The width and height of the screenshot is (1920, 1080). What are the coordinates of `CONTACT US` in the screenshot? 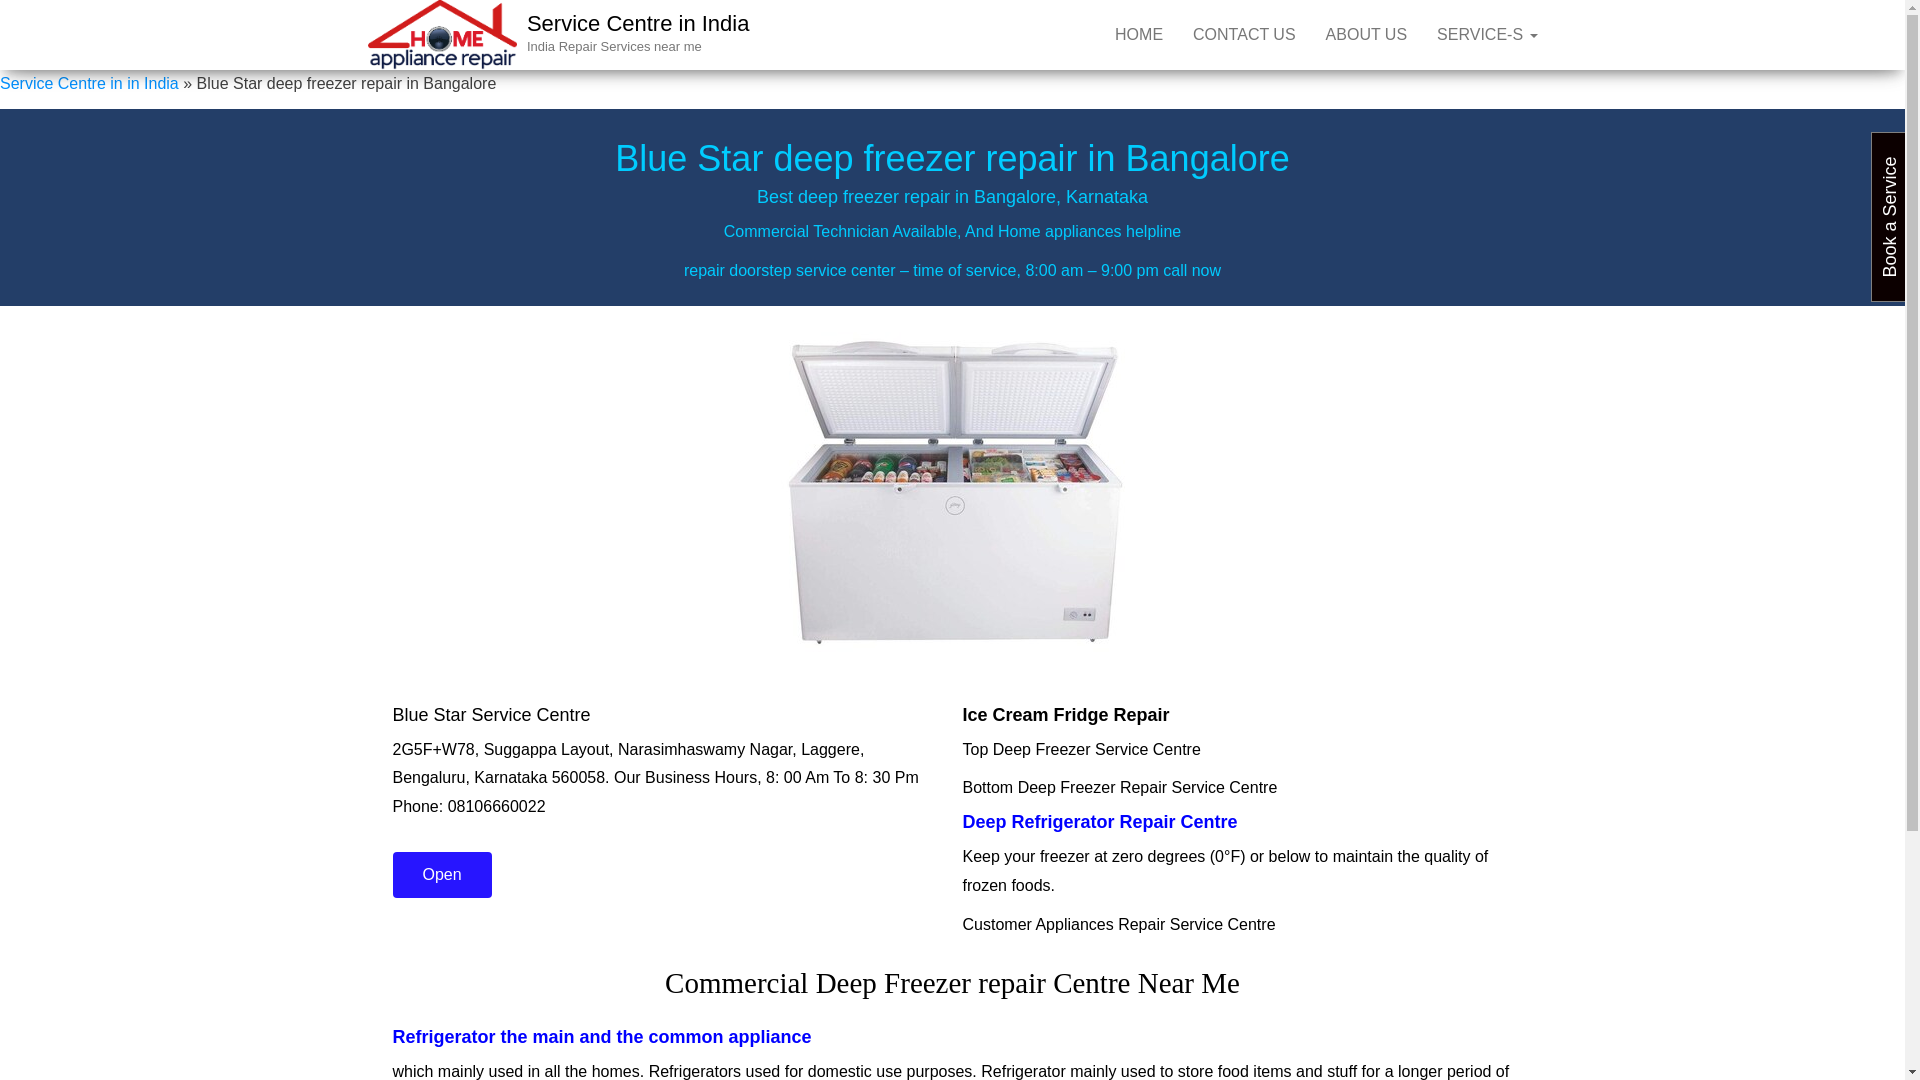 It's located at (1244, 35).